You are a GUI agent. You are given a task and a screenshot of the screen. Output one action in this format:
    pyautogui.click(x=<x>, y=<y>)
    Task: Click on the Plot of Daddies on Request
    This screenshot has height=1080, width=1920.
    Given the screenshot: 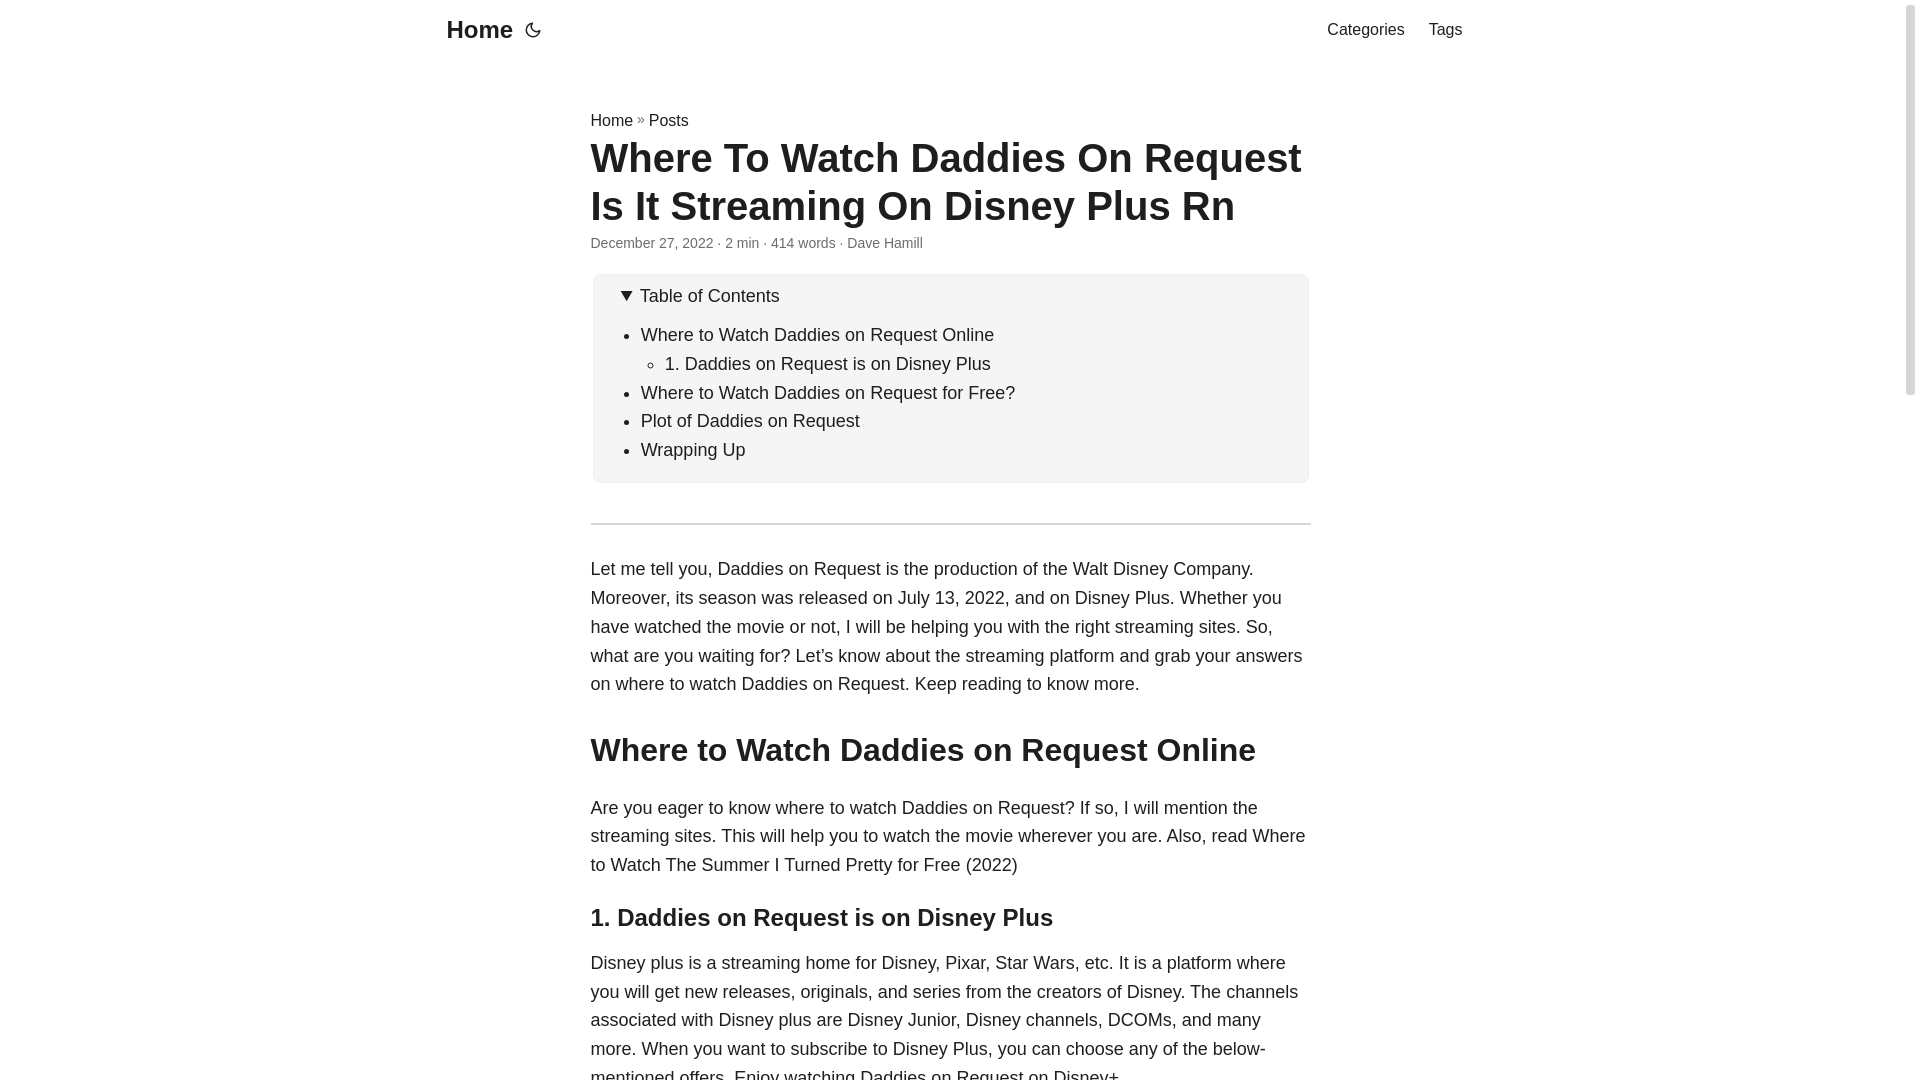 What is the action you would take?
    pyautogui.click(x=750, y=420)
    